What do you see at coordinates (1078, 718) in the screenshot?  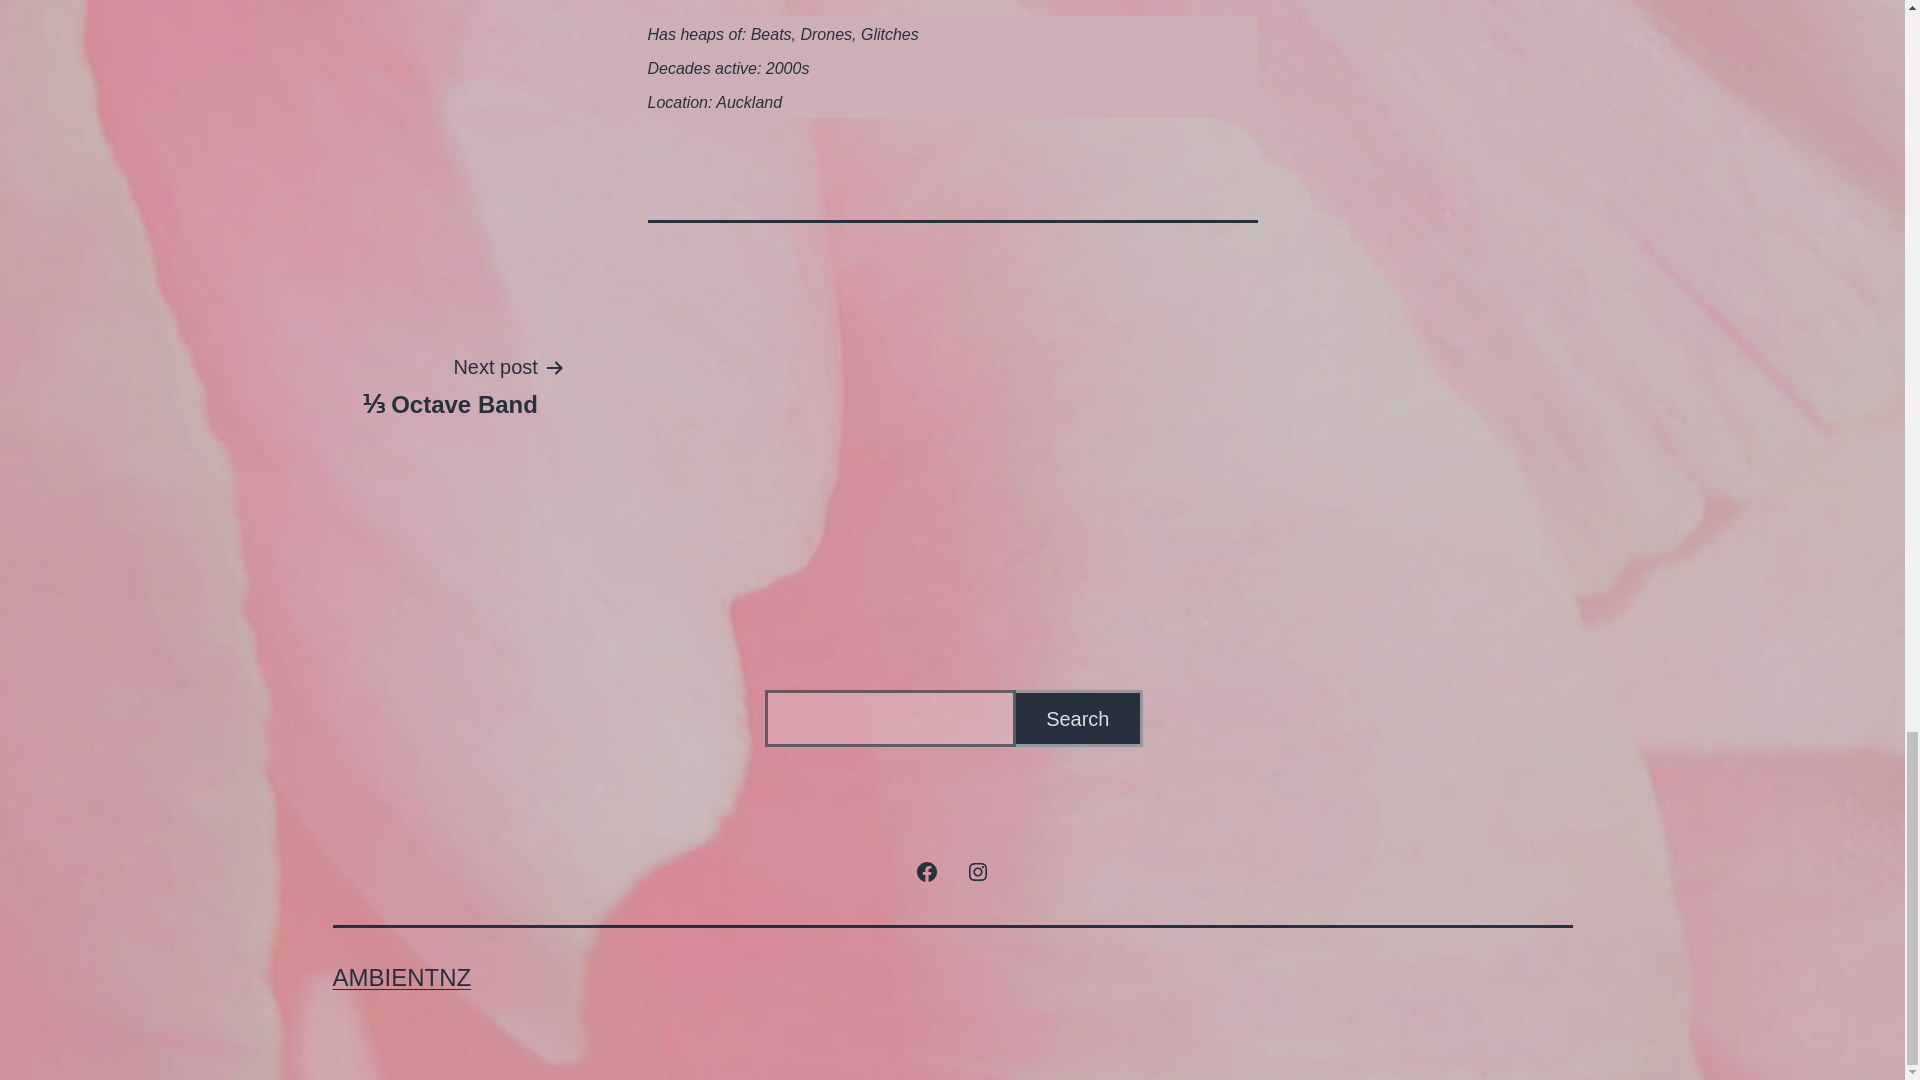 I see `Search` at bounding box center [1078, 718].